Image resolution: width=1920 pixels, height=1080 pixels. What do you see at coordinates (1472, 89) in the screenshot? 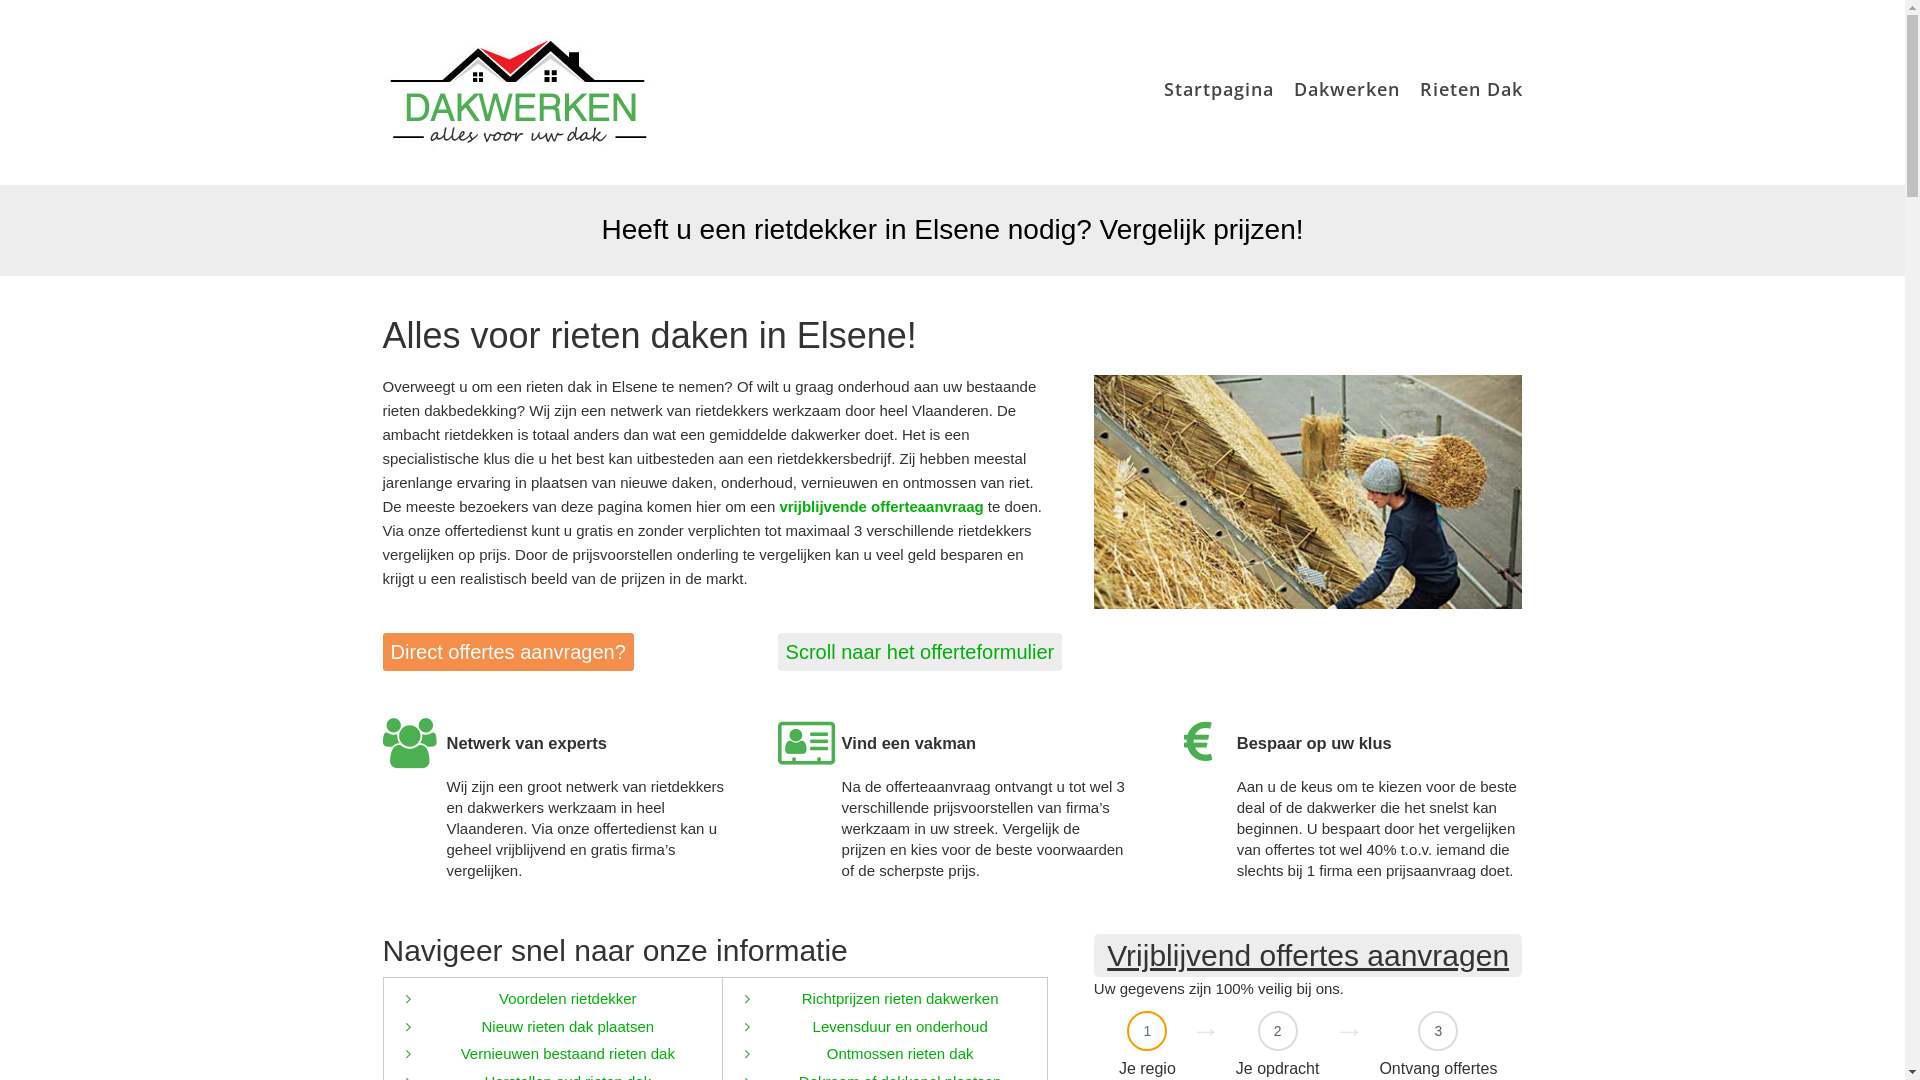
I see `Rieten Dak` at bounding box center [1472, 89].